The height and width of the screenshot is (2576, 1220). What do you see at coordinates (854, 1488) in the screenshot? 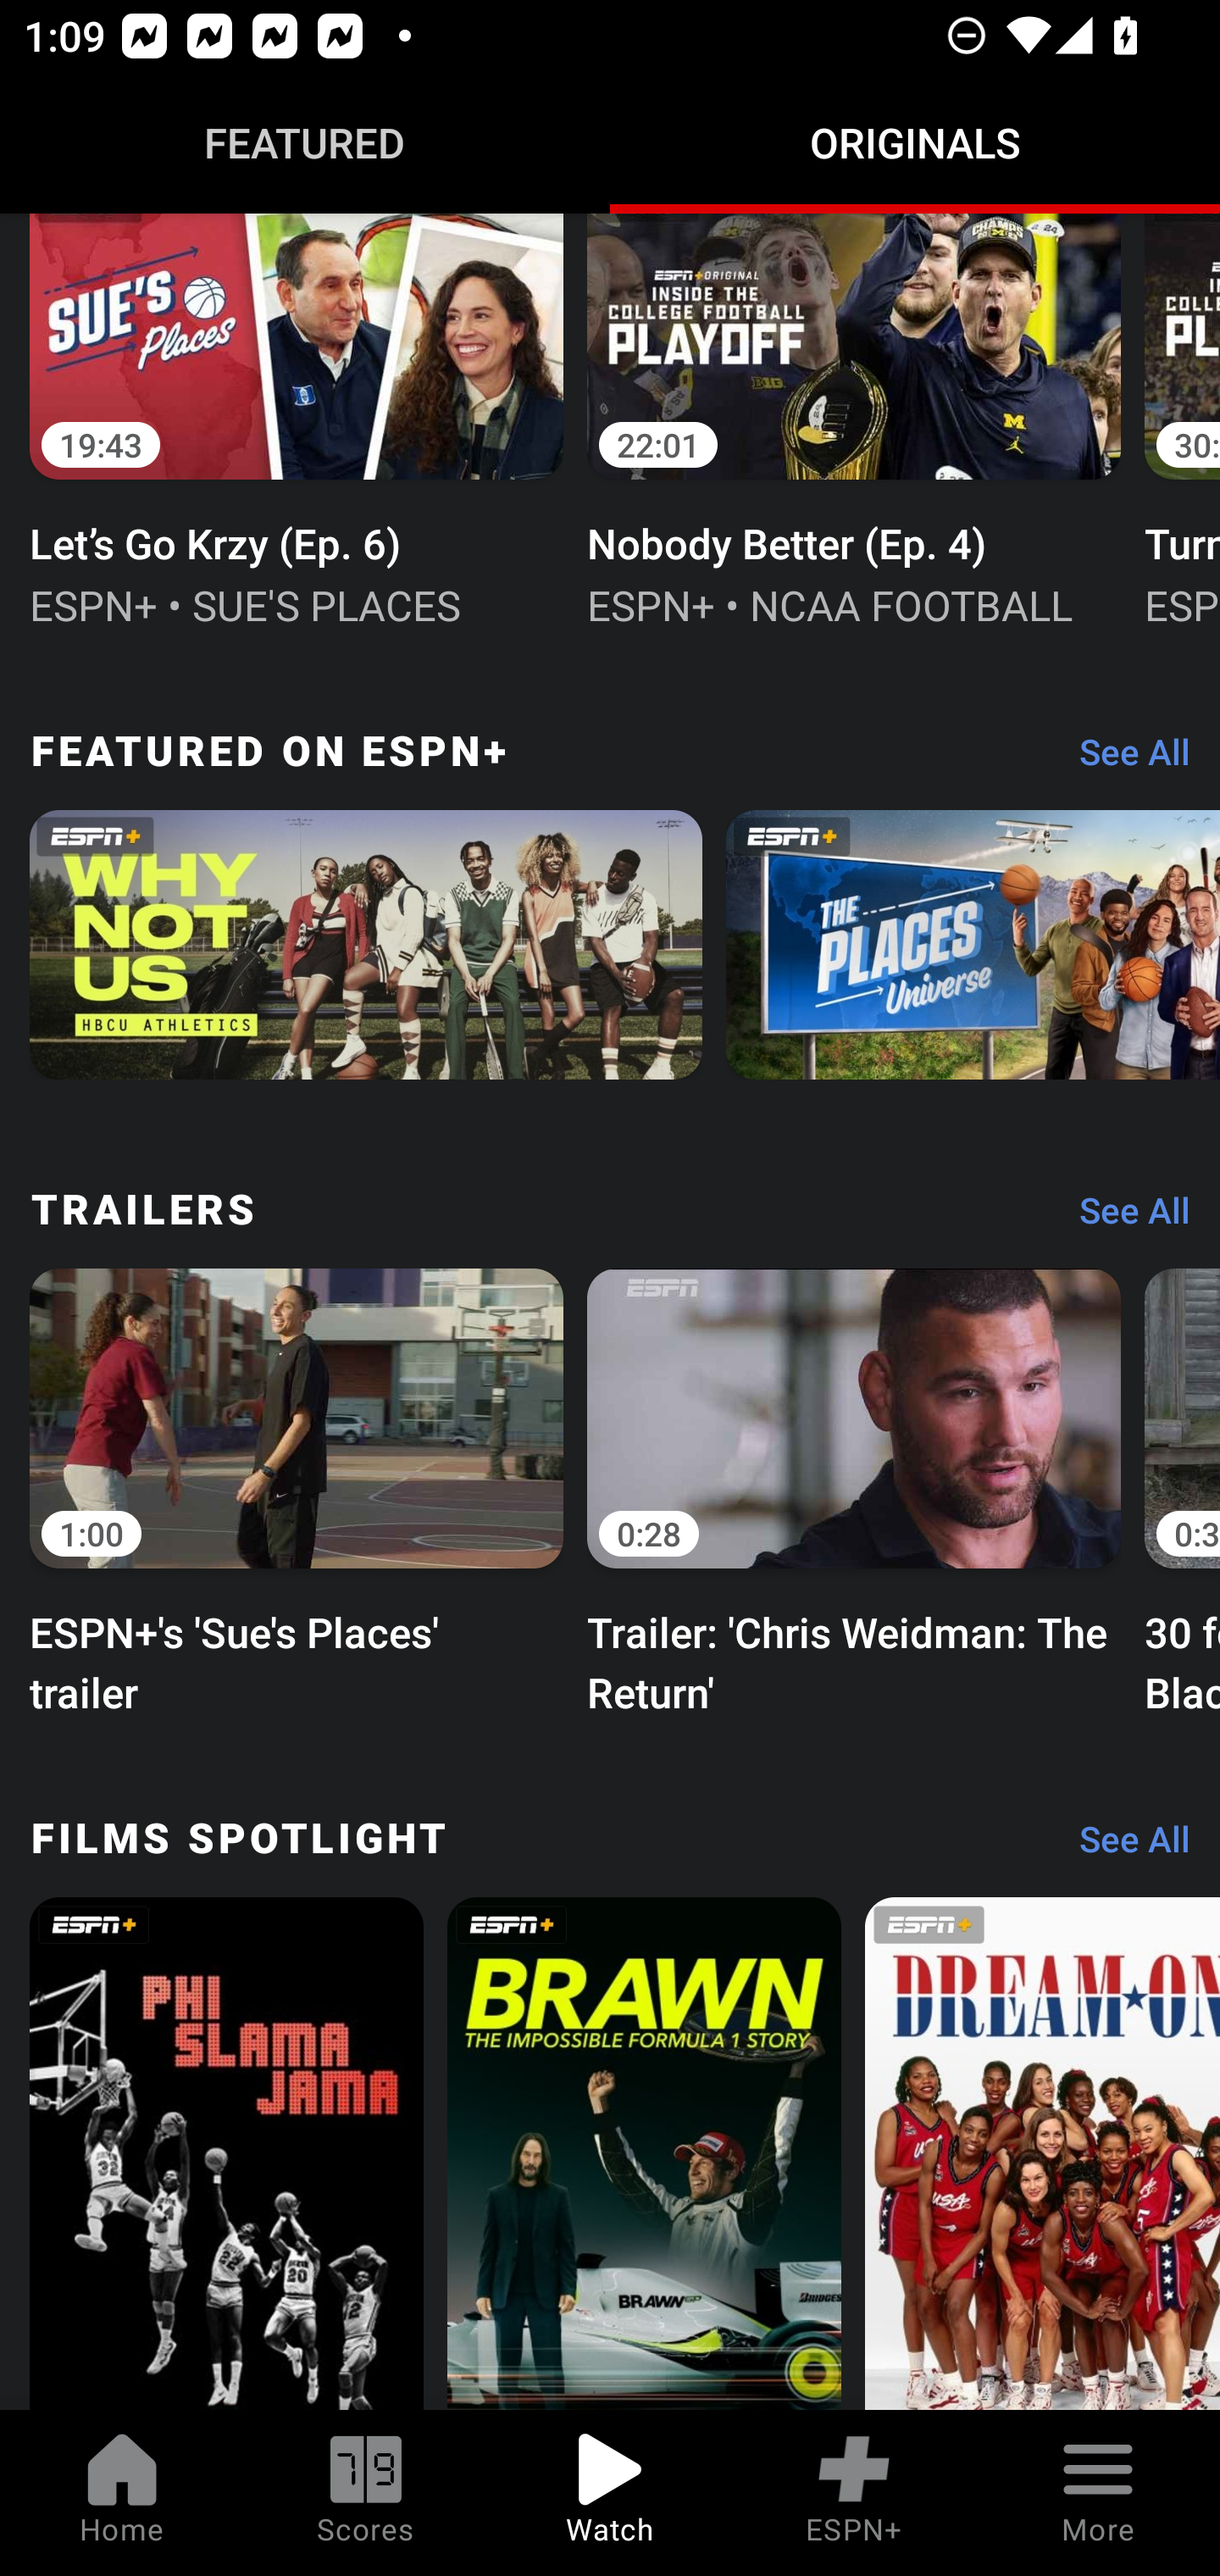
I see `0:28 Trailer: 'Chris Weidman: The Return'` at bounding box center [854, 1488].